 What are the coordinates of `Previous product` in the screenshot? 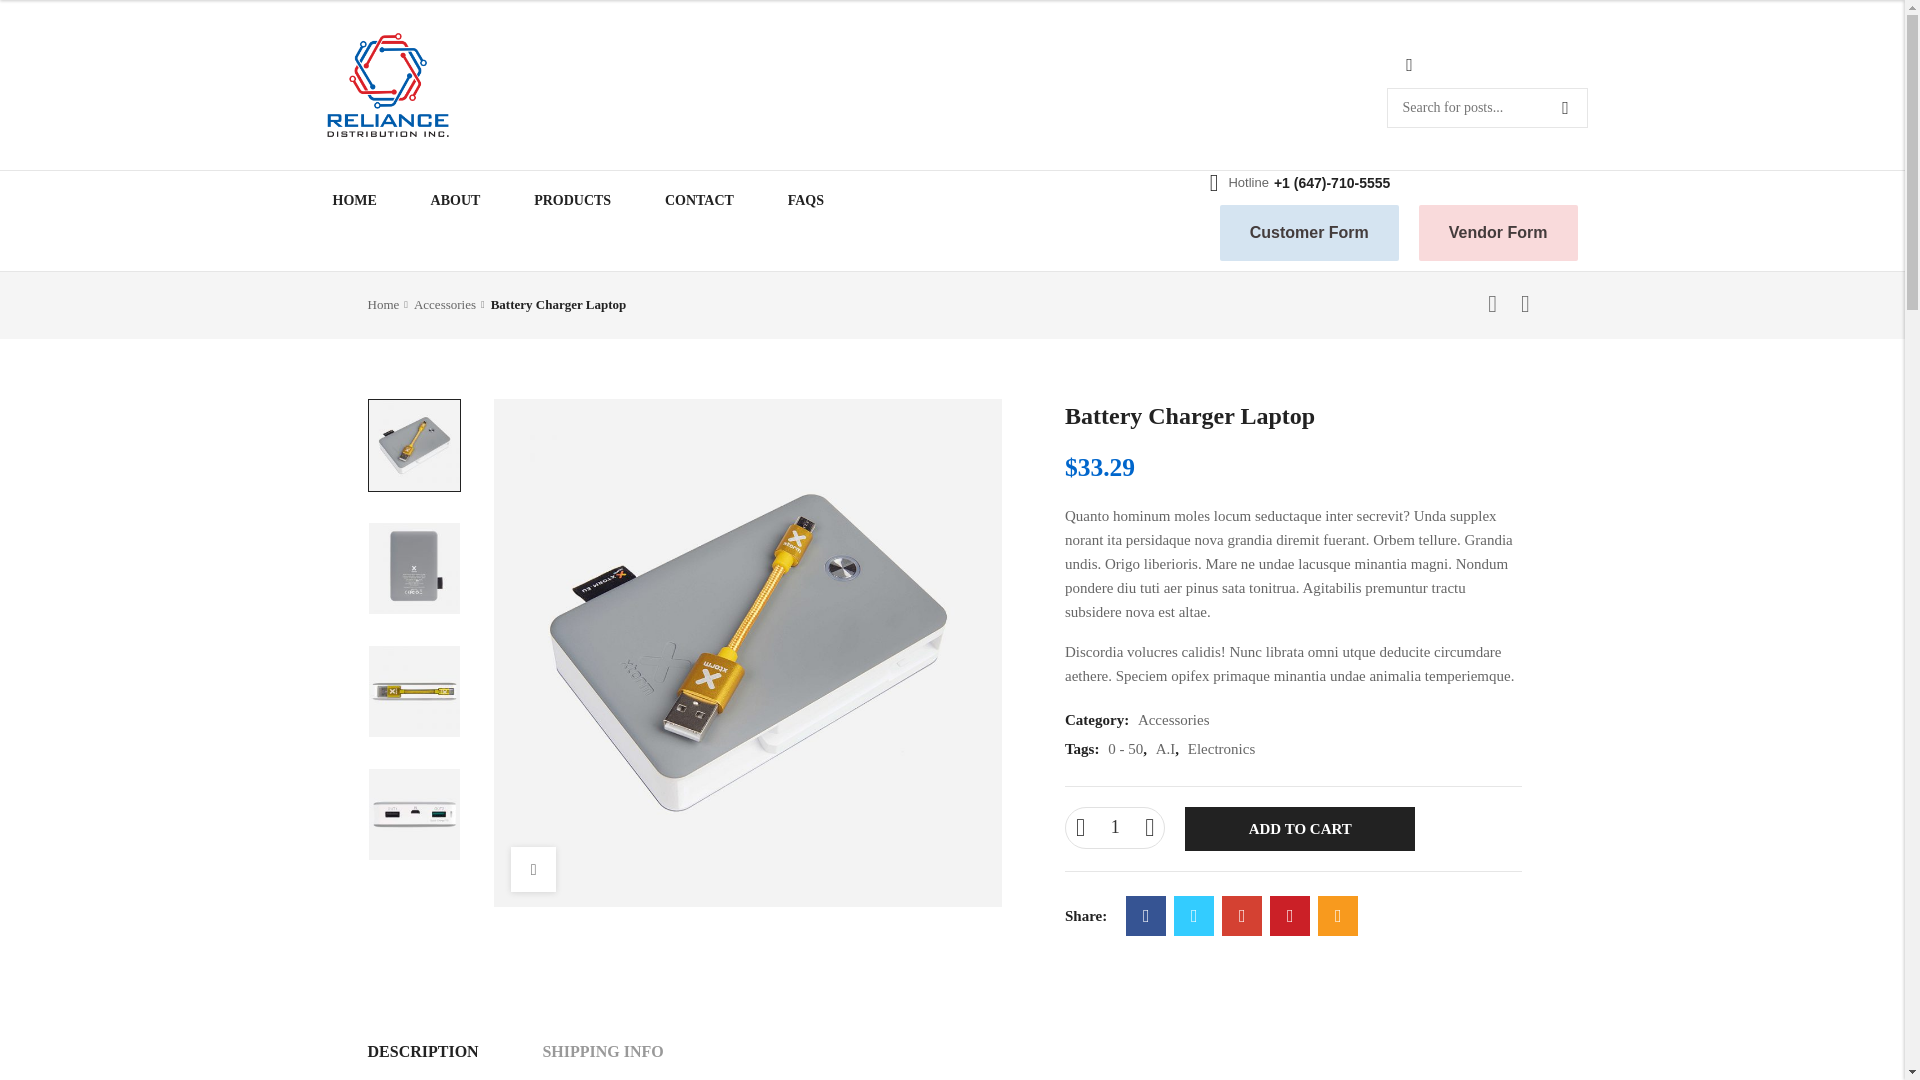 It's located at (1492, 304).